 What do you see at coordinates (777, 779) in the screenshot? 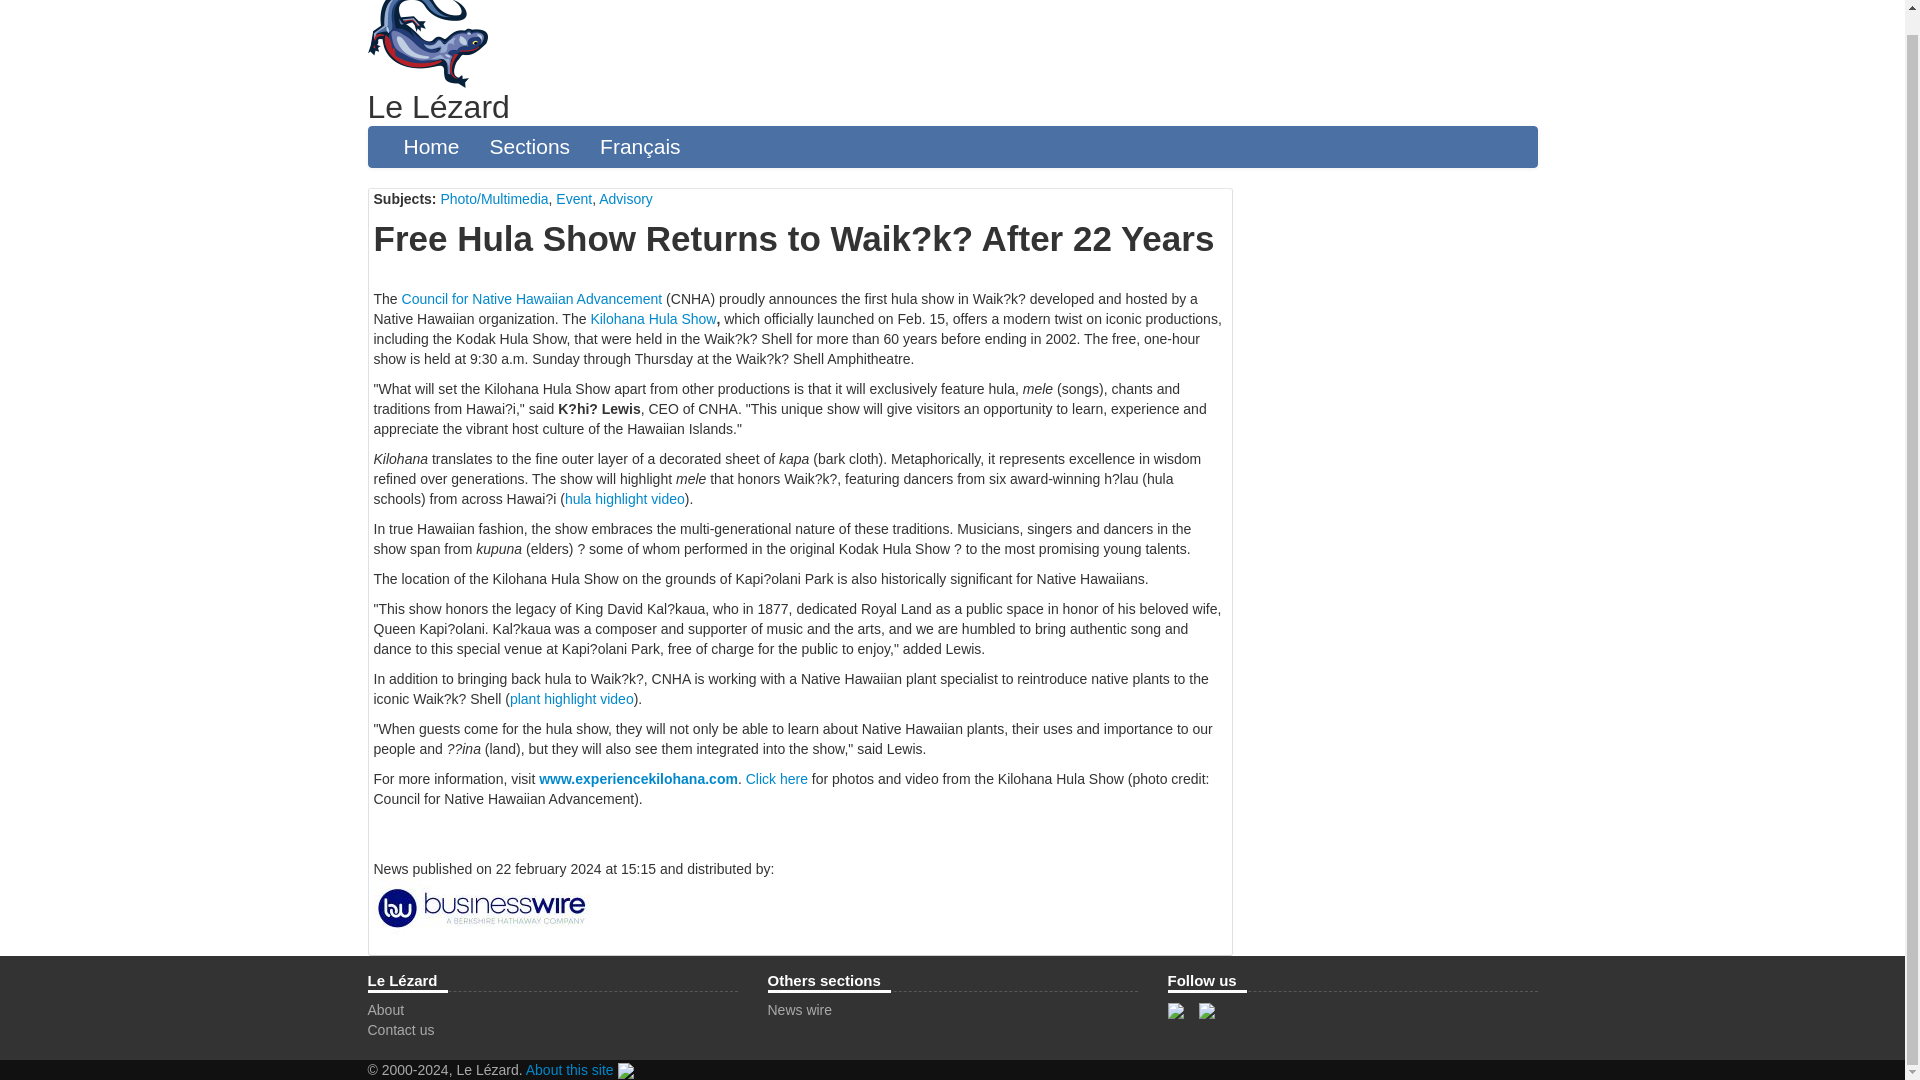
I see `Click here` at bounding box center [777, 779].